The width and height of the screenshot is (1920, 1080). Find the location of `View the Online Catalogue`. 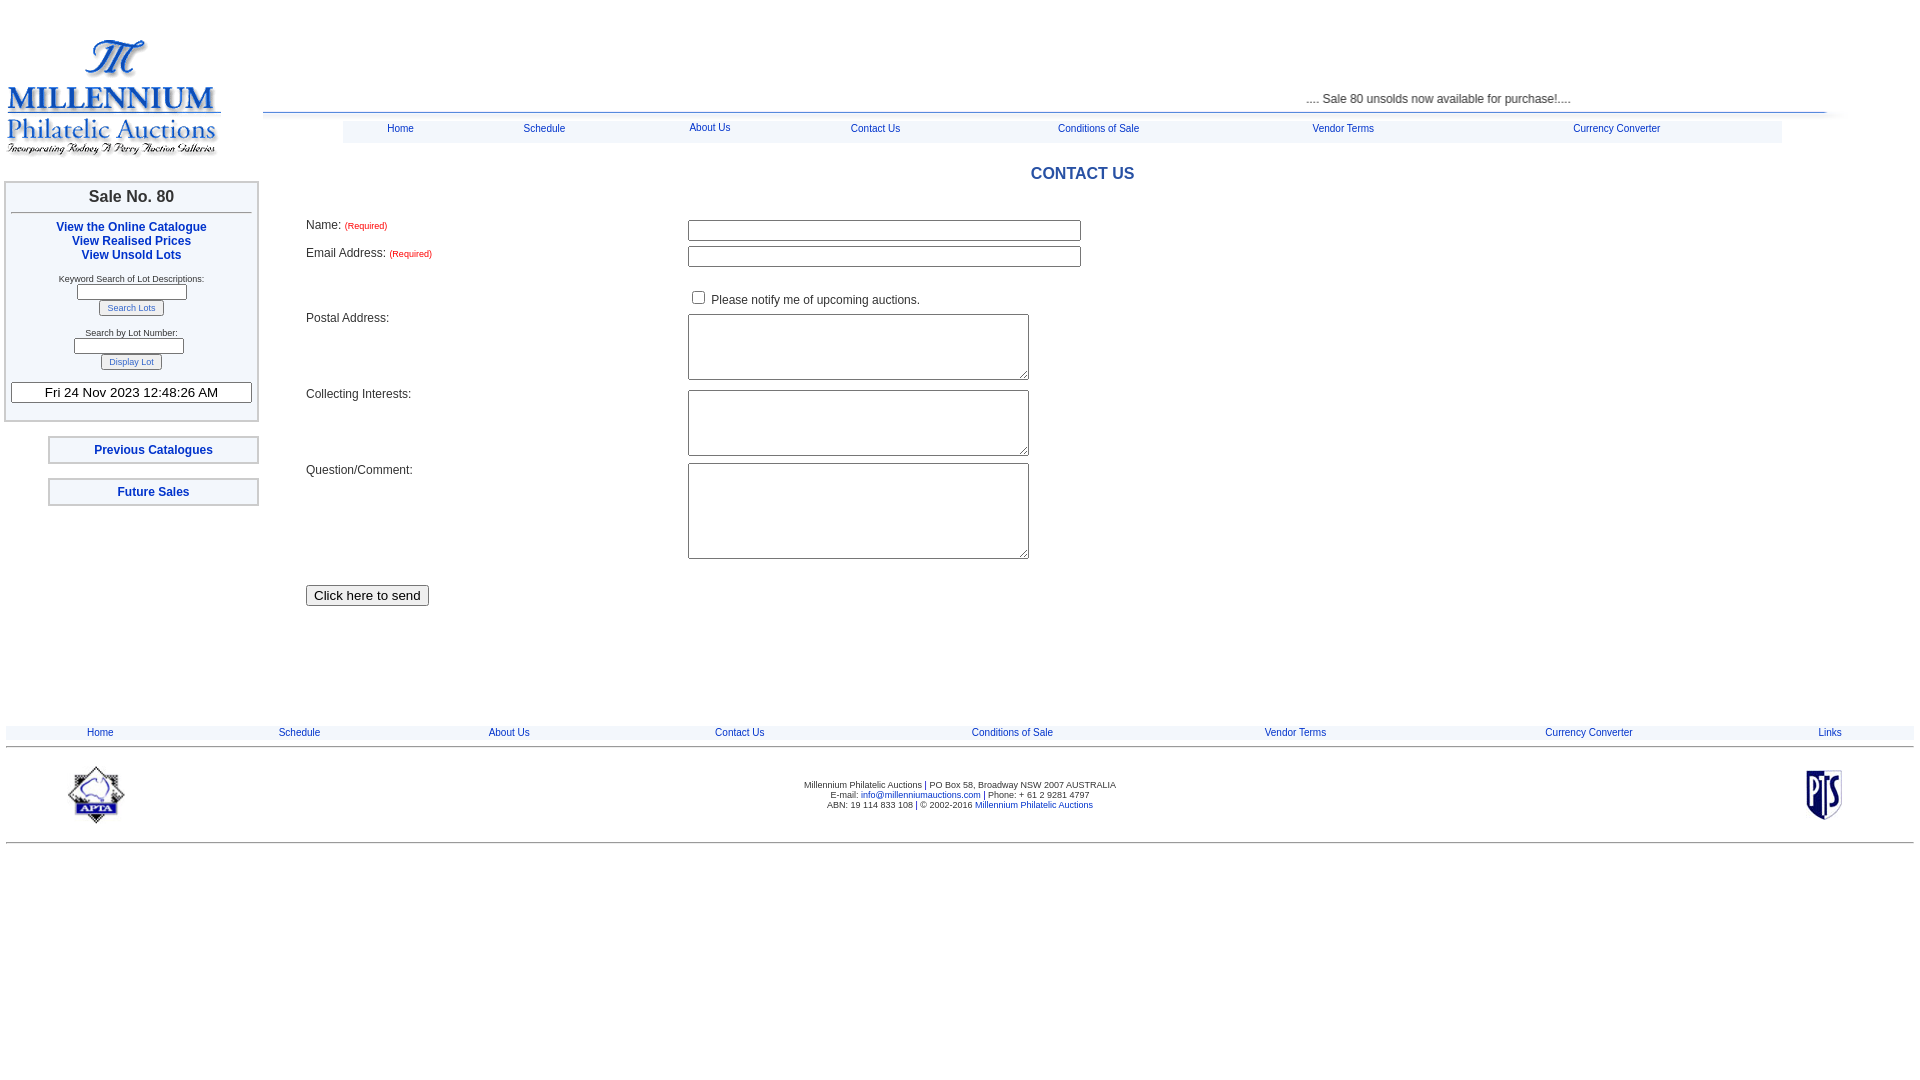

View the Online Catalogue is located at coordinates (131, 227).